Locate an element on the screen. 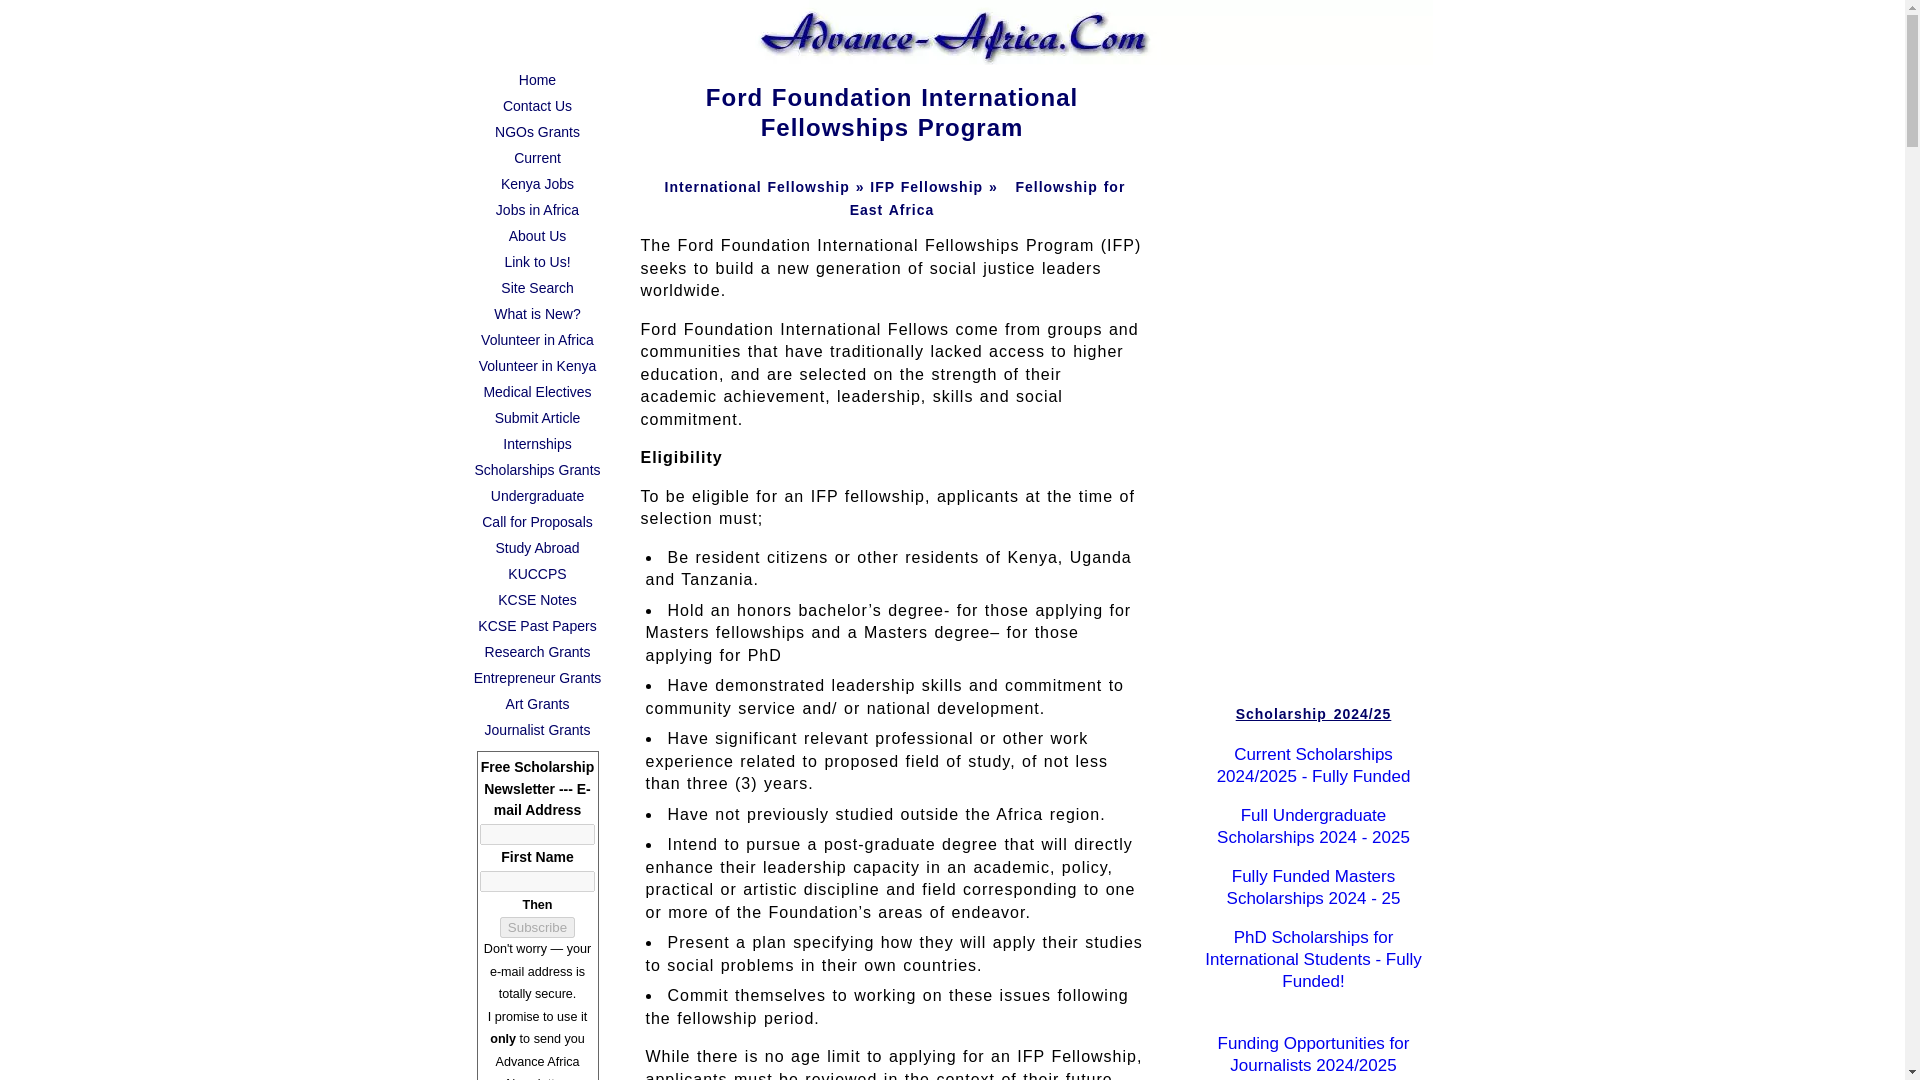 The image size is (1920, 1080). Site Search is located at coordinates (537, 288).